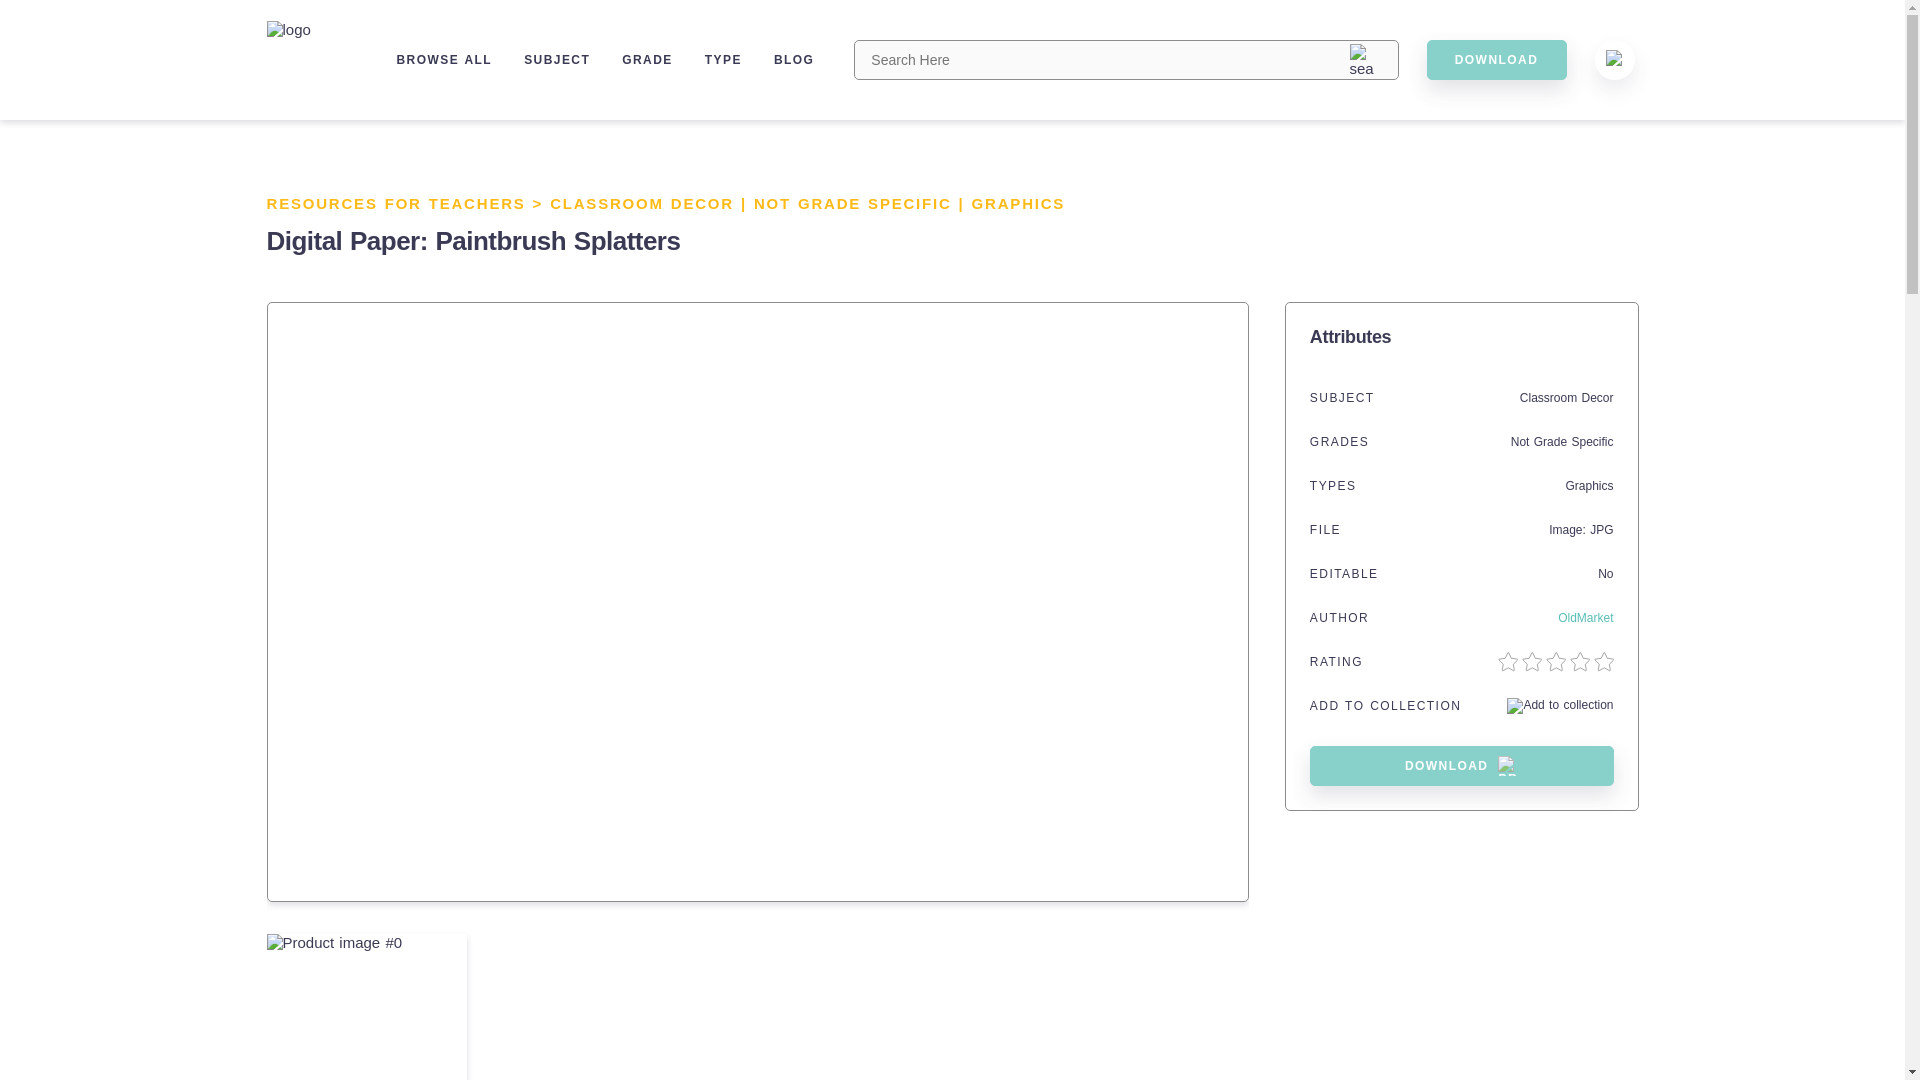 The width and height of the screenshot is (1920, 1080). I want to click on Graphics, so click(1588, 486).